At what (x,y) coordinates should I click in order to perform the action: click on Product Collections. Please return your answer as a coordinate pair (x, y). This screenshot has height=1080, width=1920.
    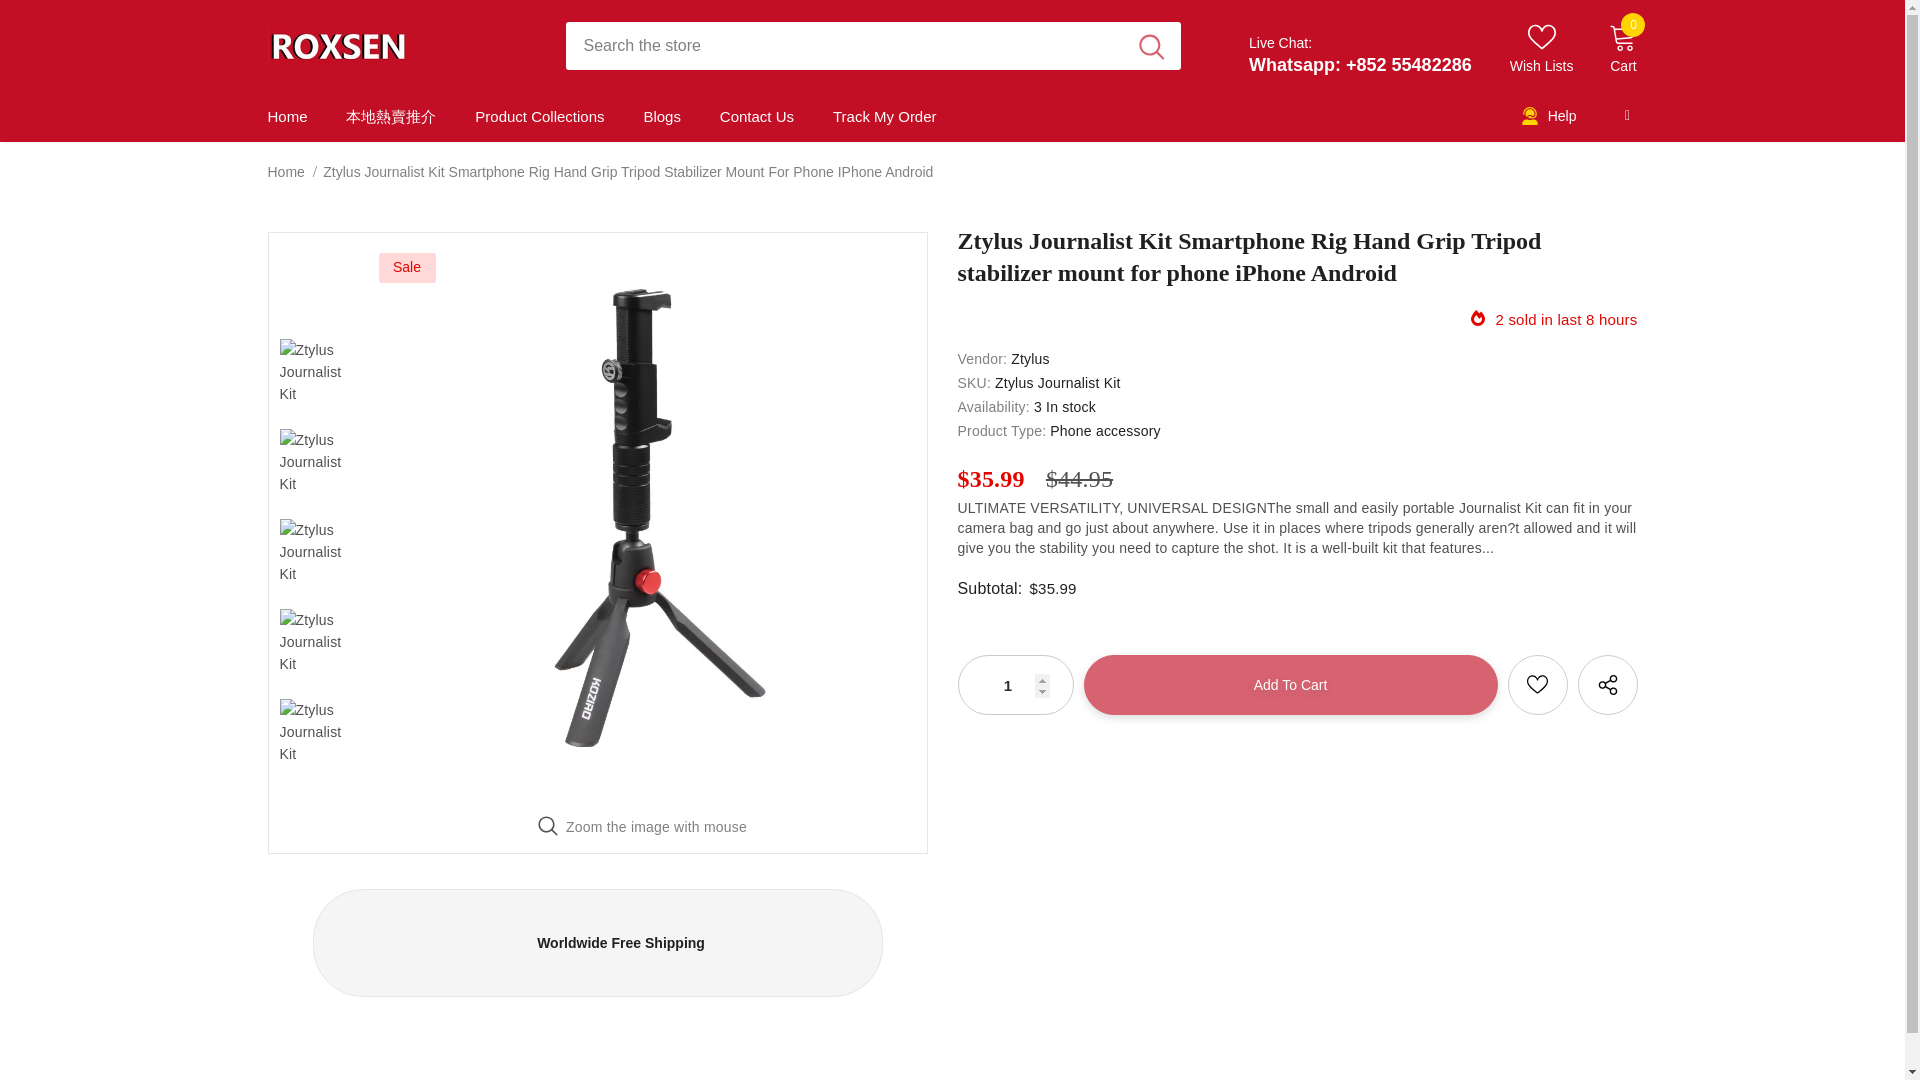
    Looking at the image, I should click on (539, 116).